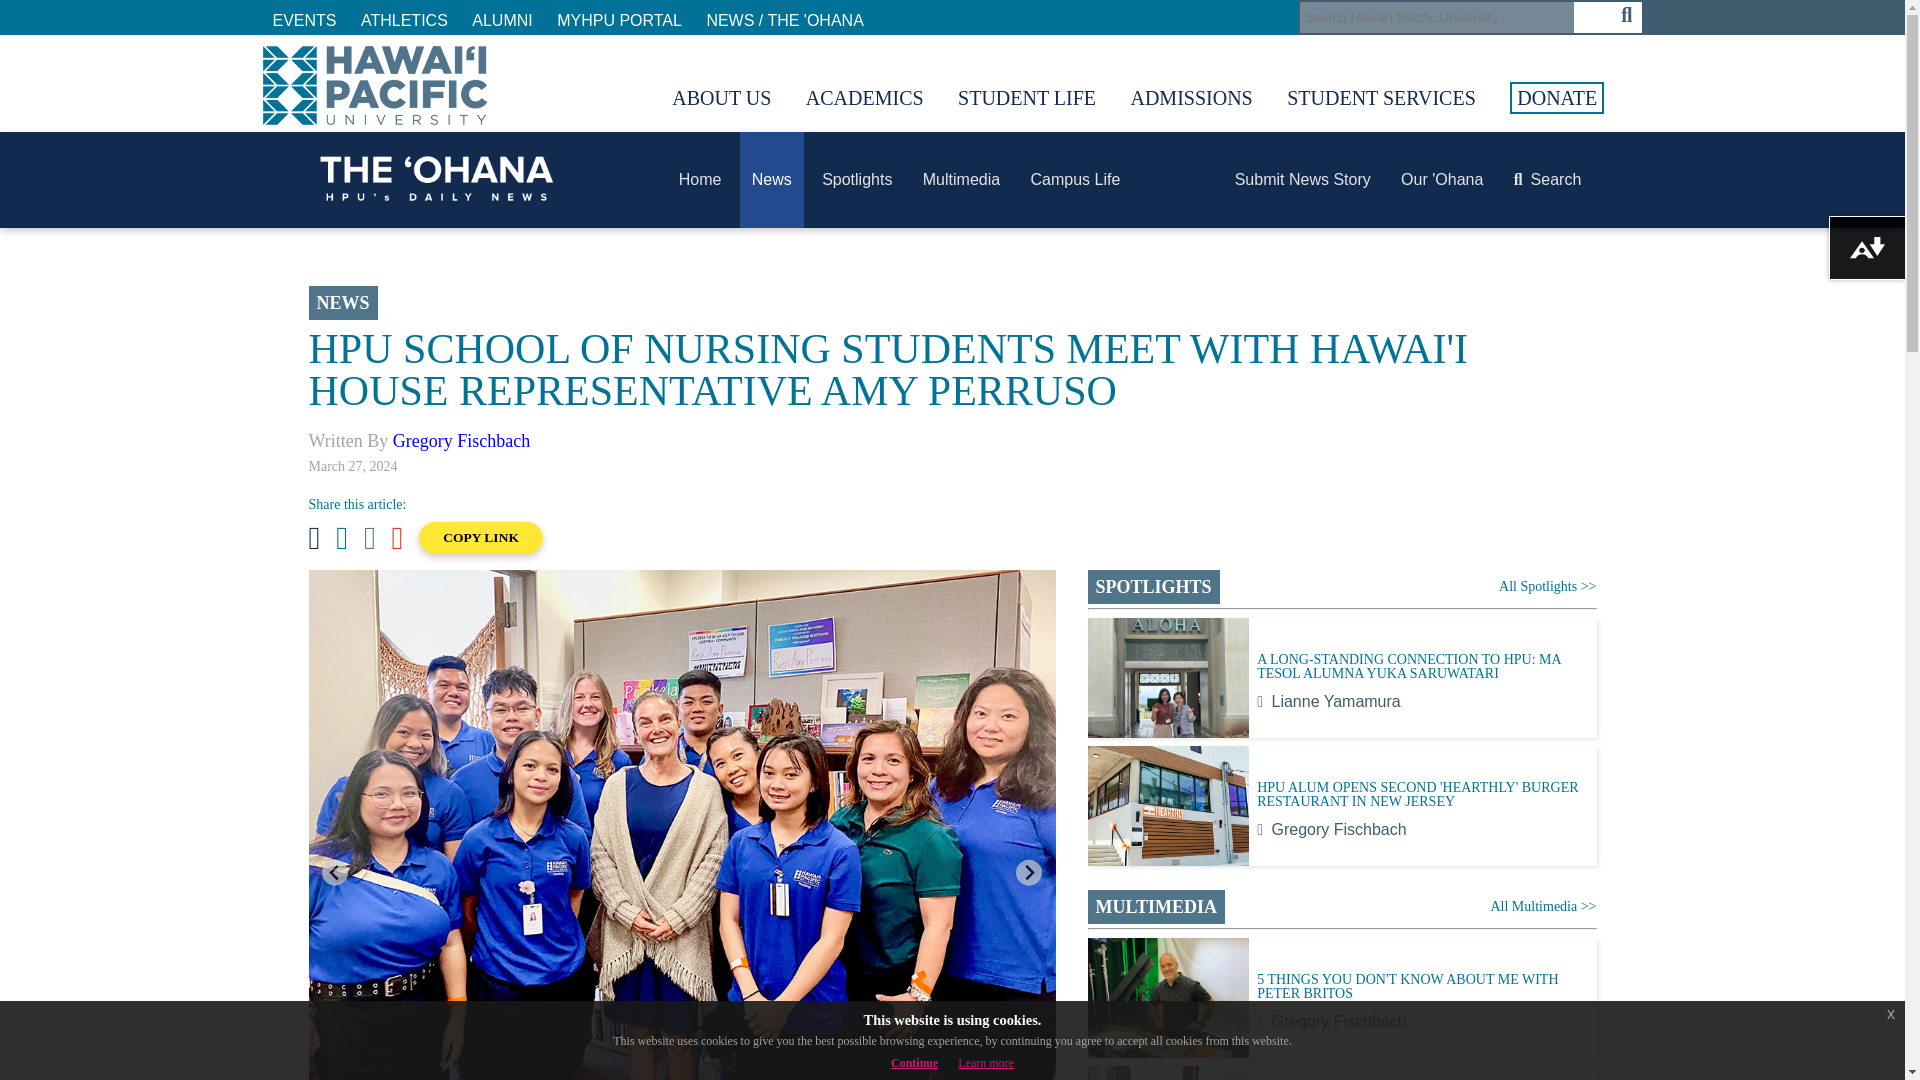 The width and height of the screenshot is (1920, 1080). Describe the element at coordinates (1436, 18) in the screenshot. I see `Search` at that location.